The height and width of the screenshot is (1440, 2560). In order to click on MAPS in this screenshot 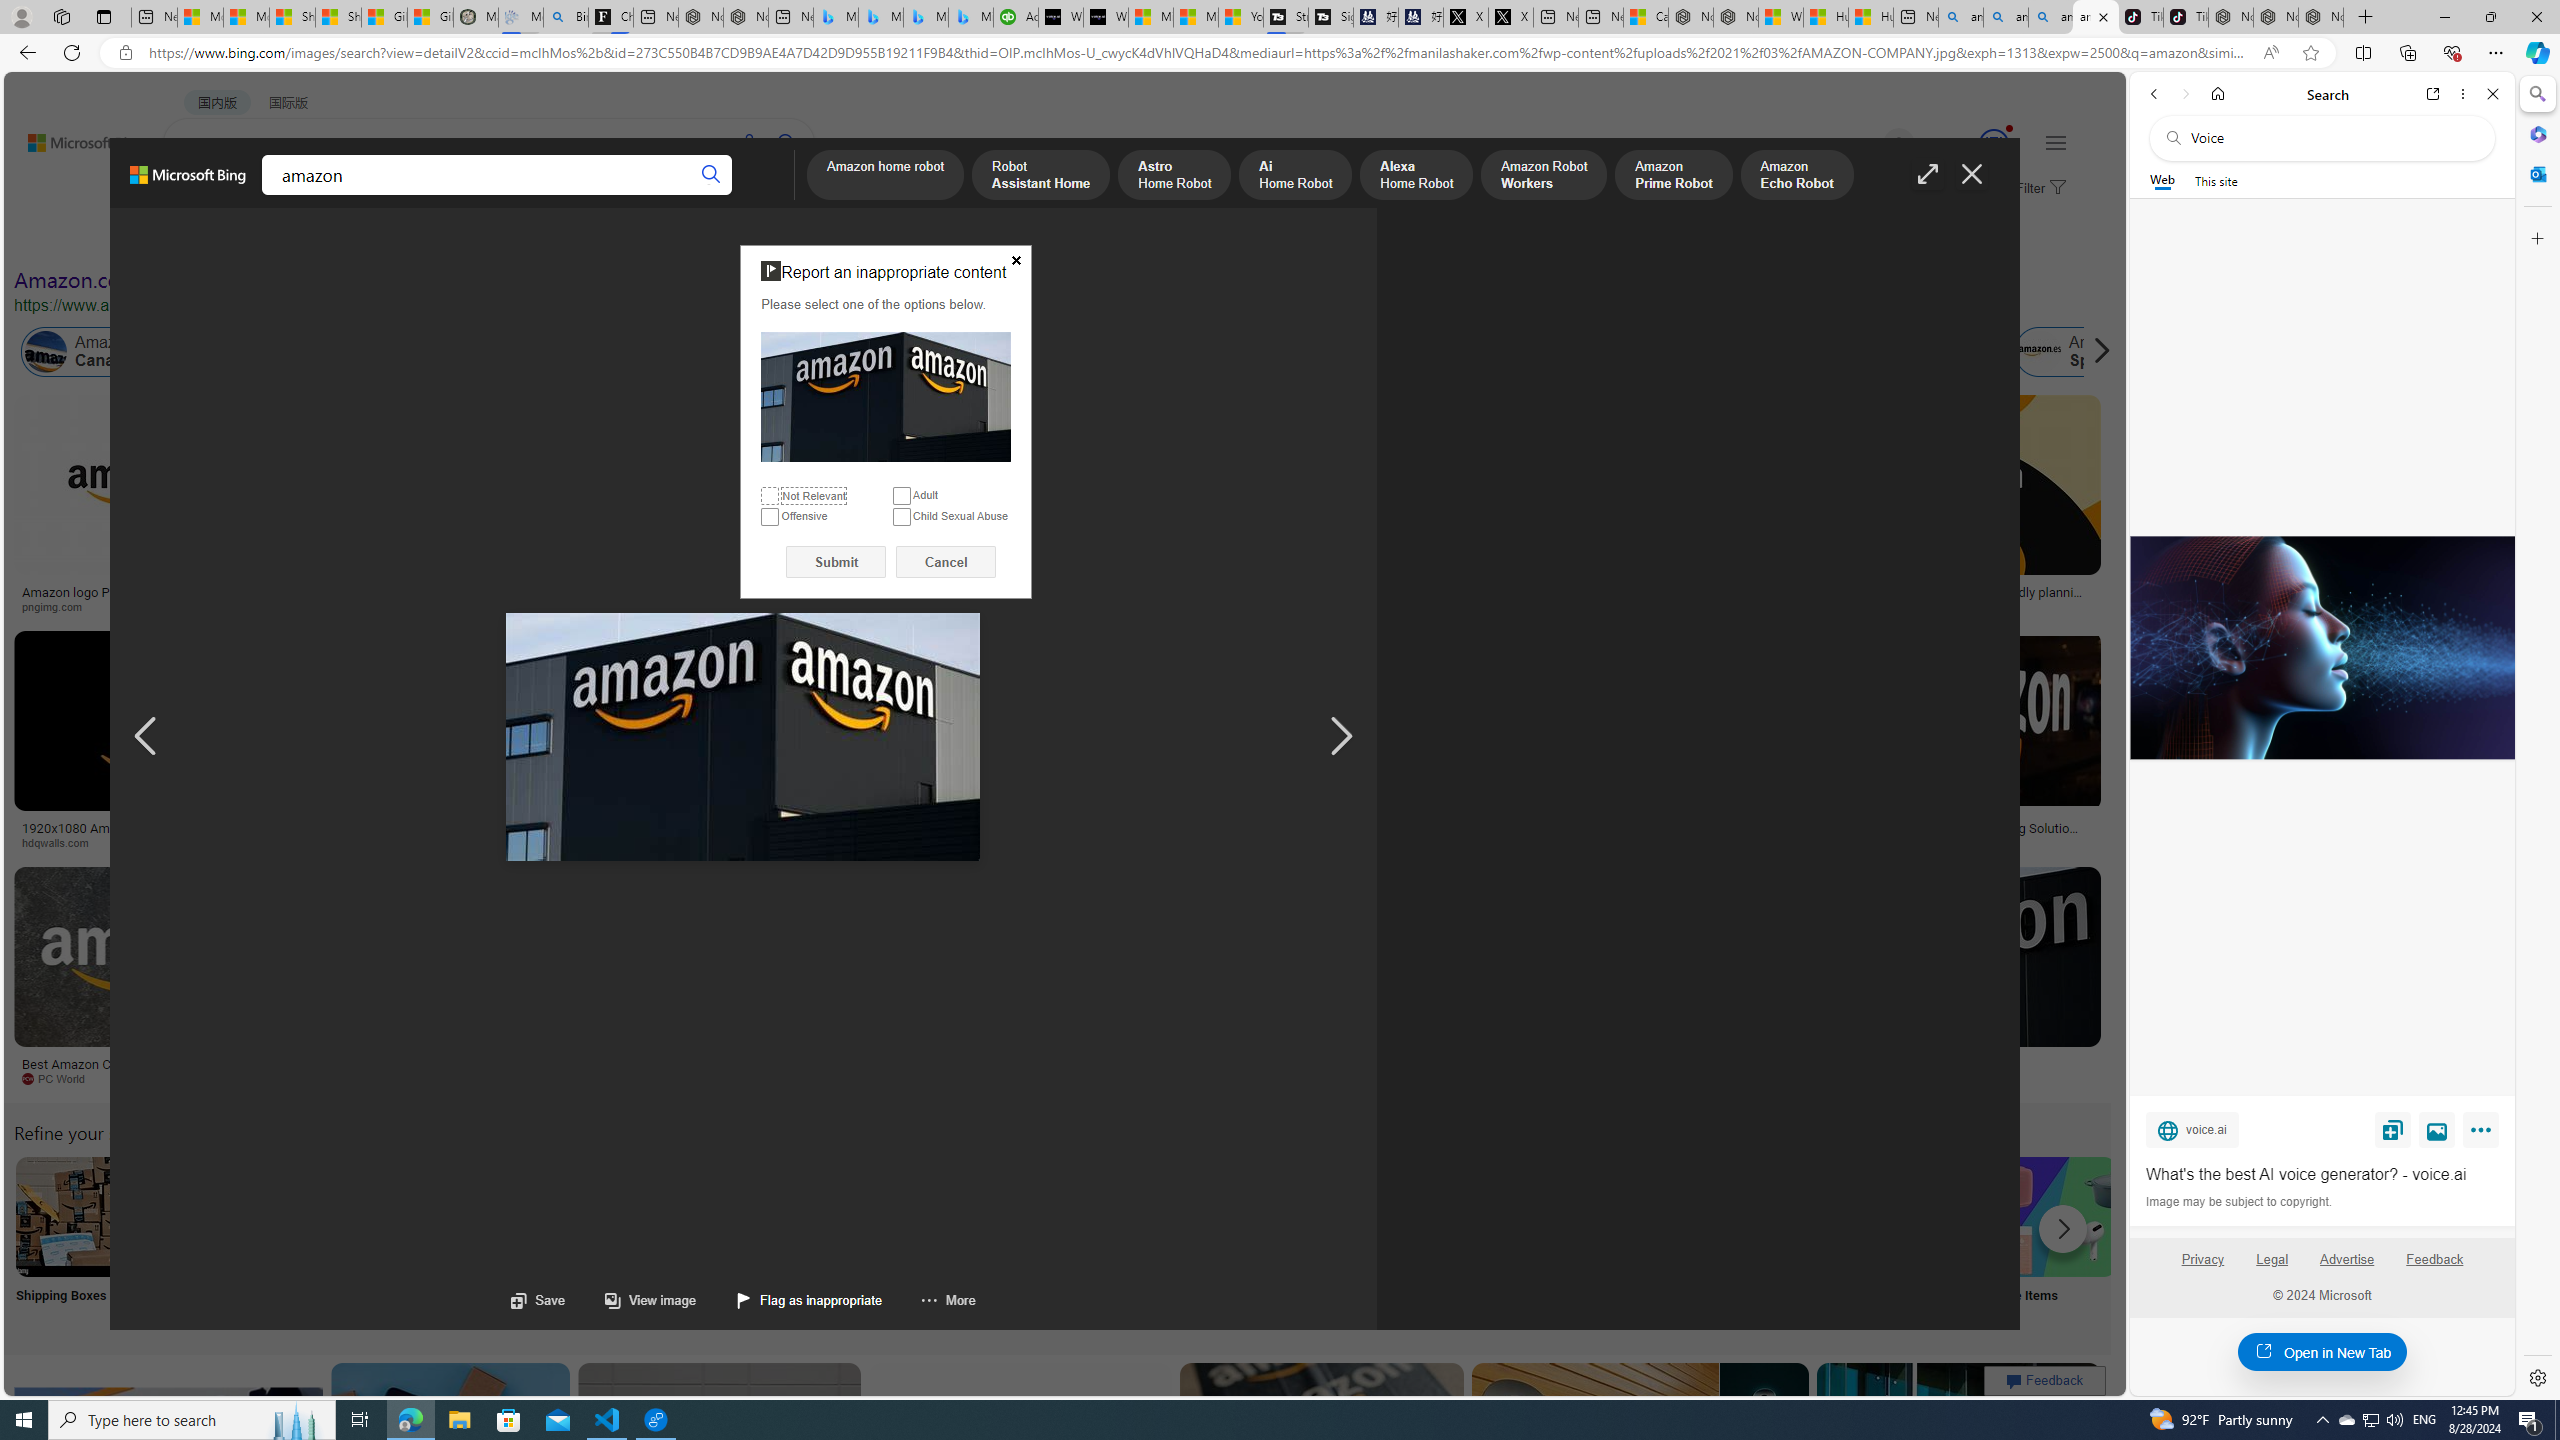, I will do `click(698, 196)`.